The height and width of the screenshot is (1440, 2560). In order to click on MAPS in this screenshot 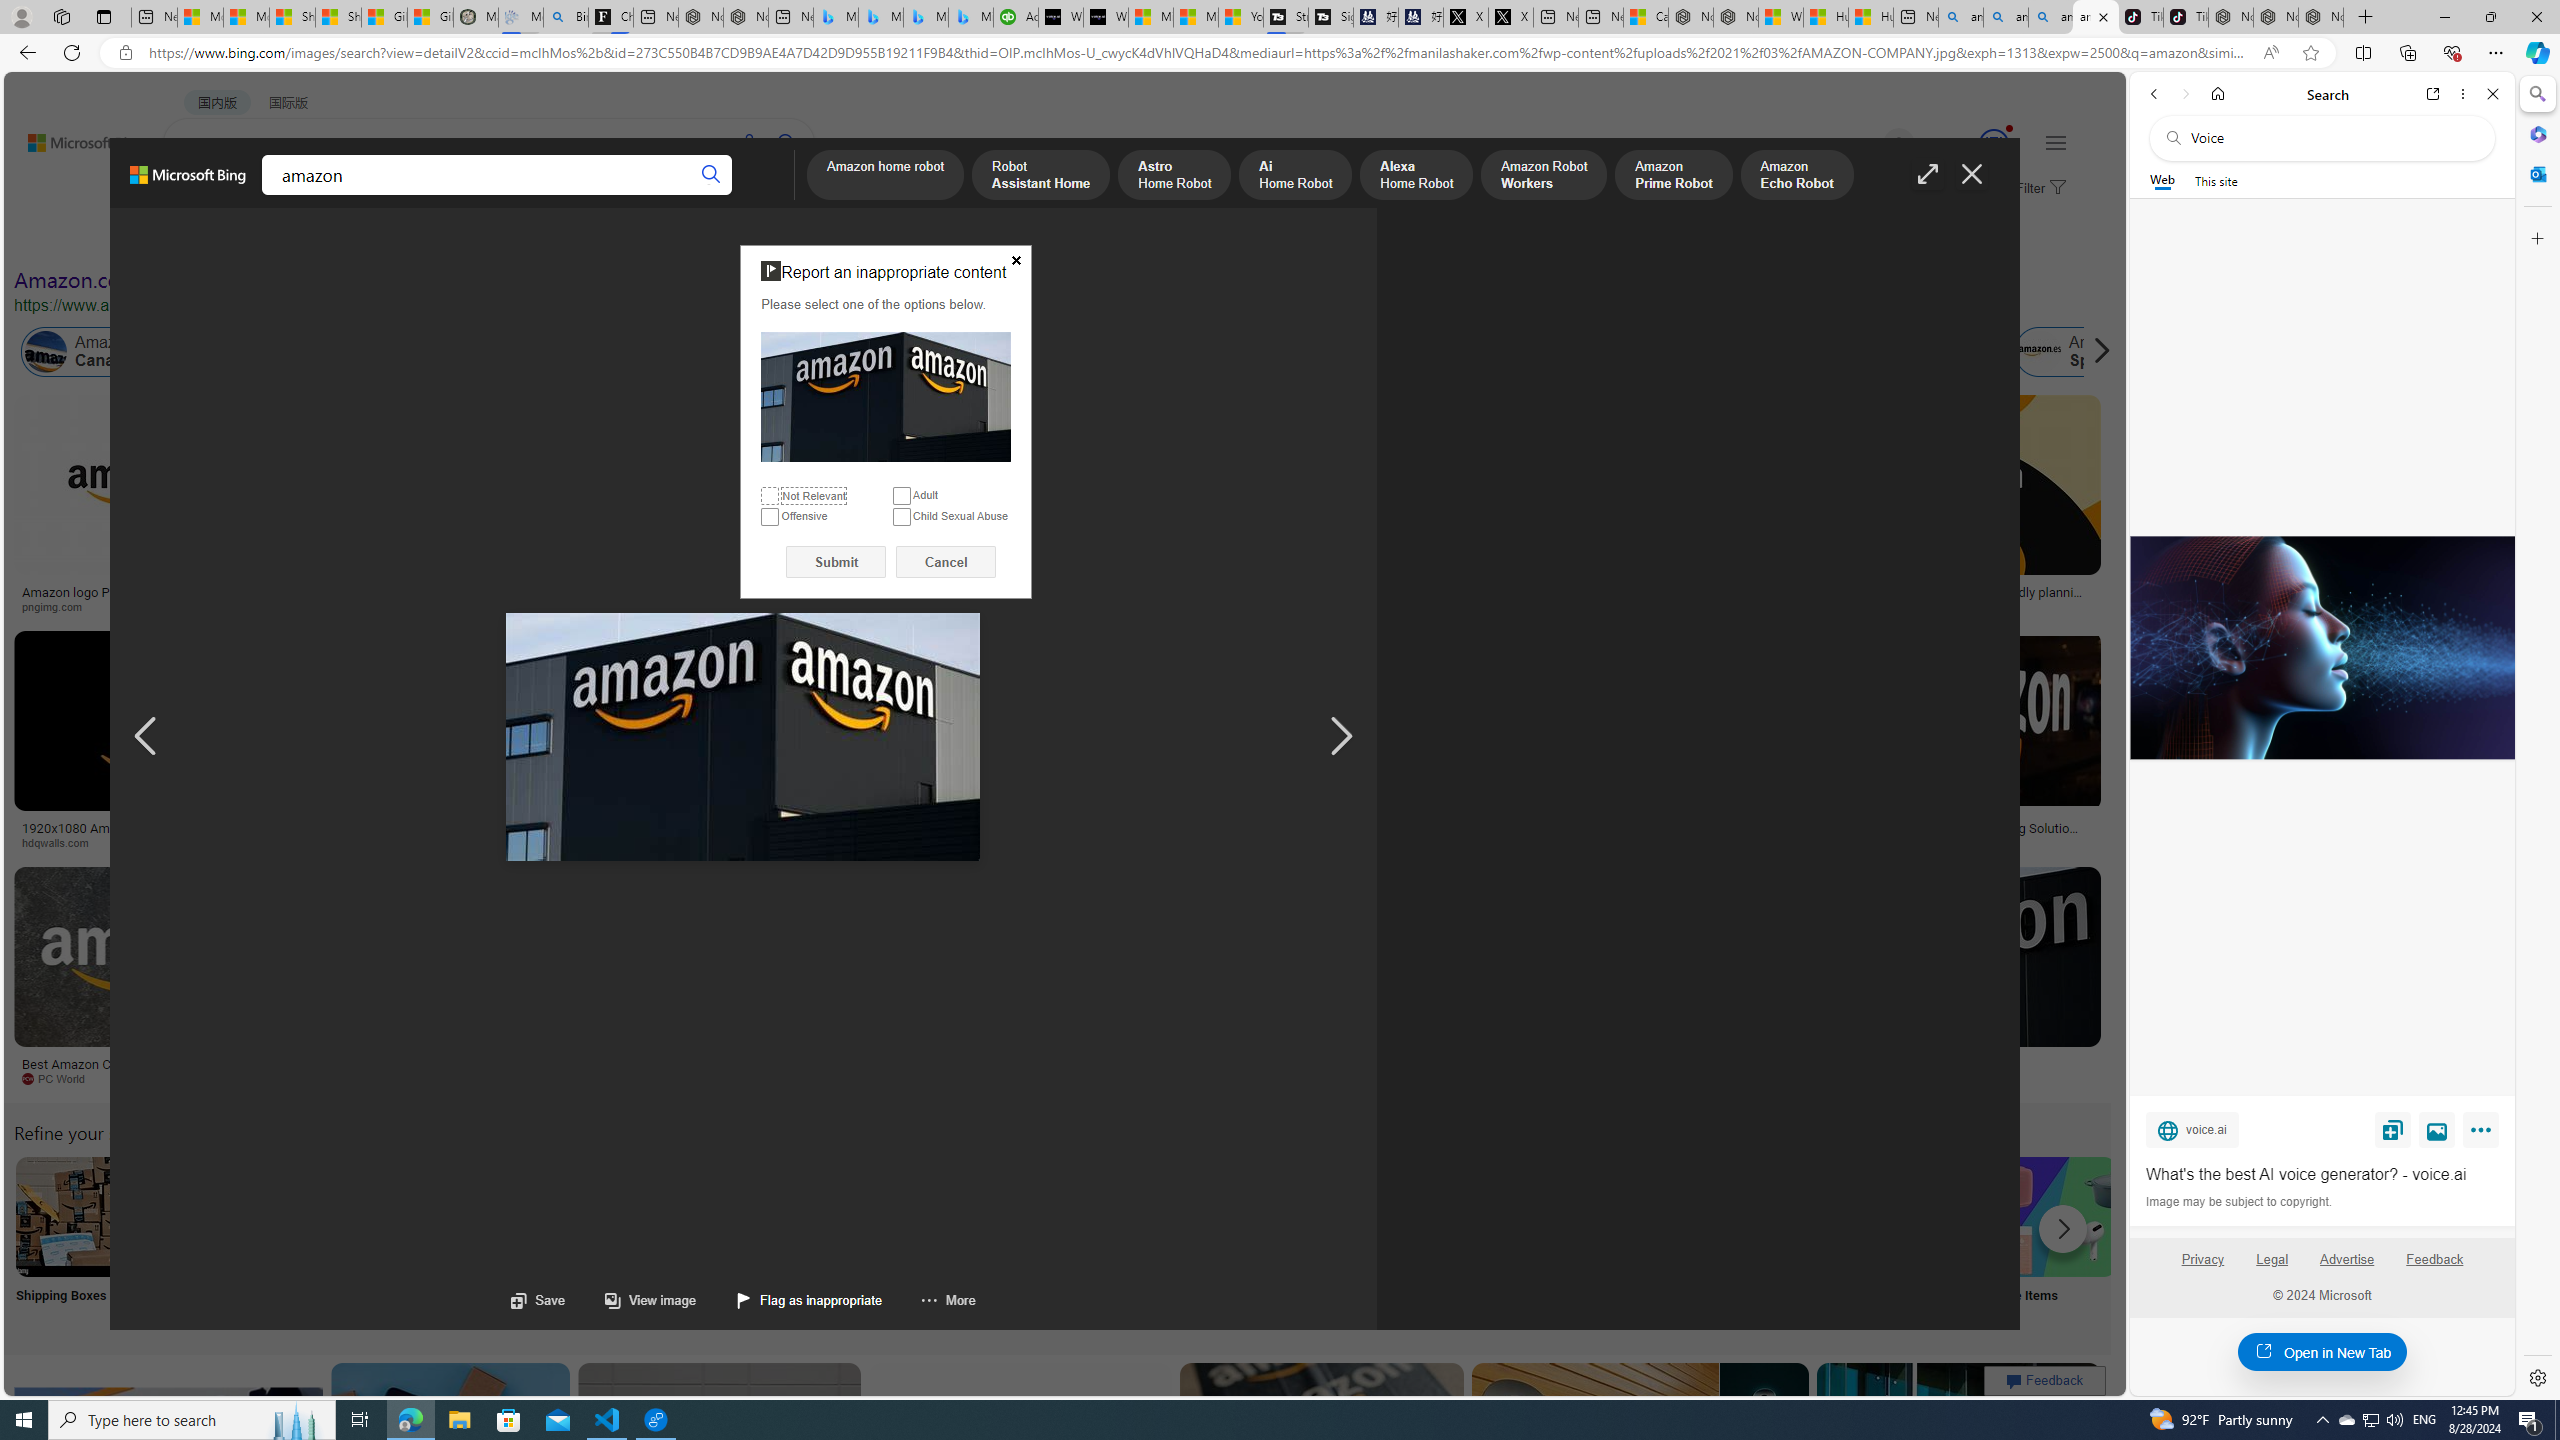, I will do `click(698, 196)`.